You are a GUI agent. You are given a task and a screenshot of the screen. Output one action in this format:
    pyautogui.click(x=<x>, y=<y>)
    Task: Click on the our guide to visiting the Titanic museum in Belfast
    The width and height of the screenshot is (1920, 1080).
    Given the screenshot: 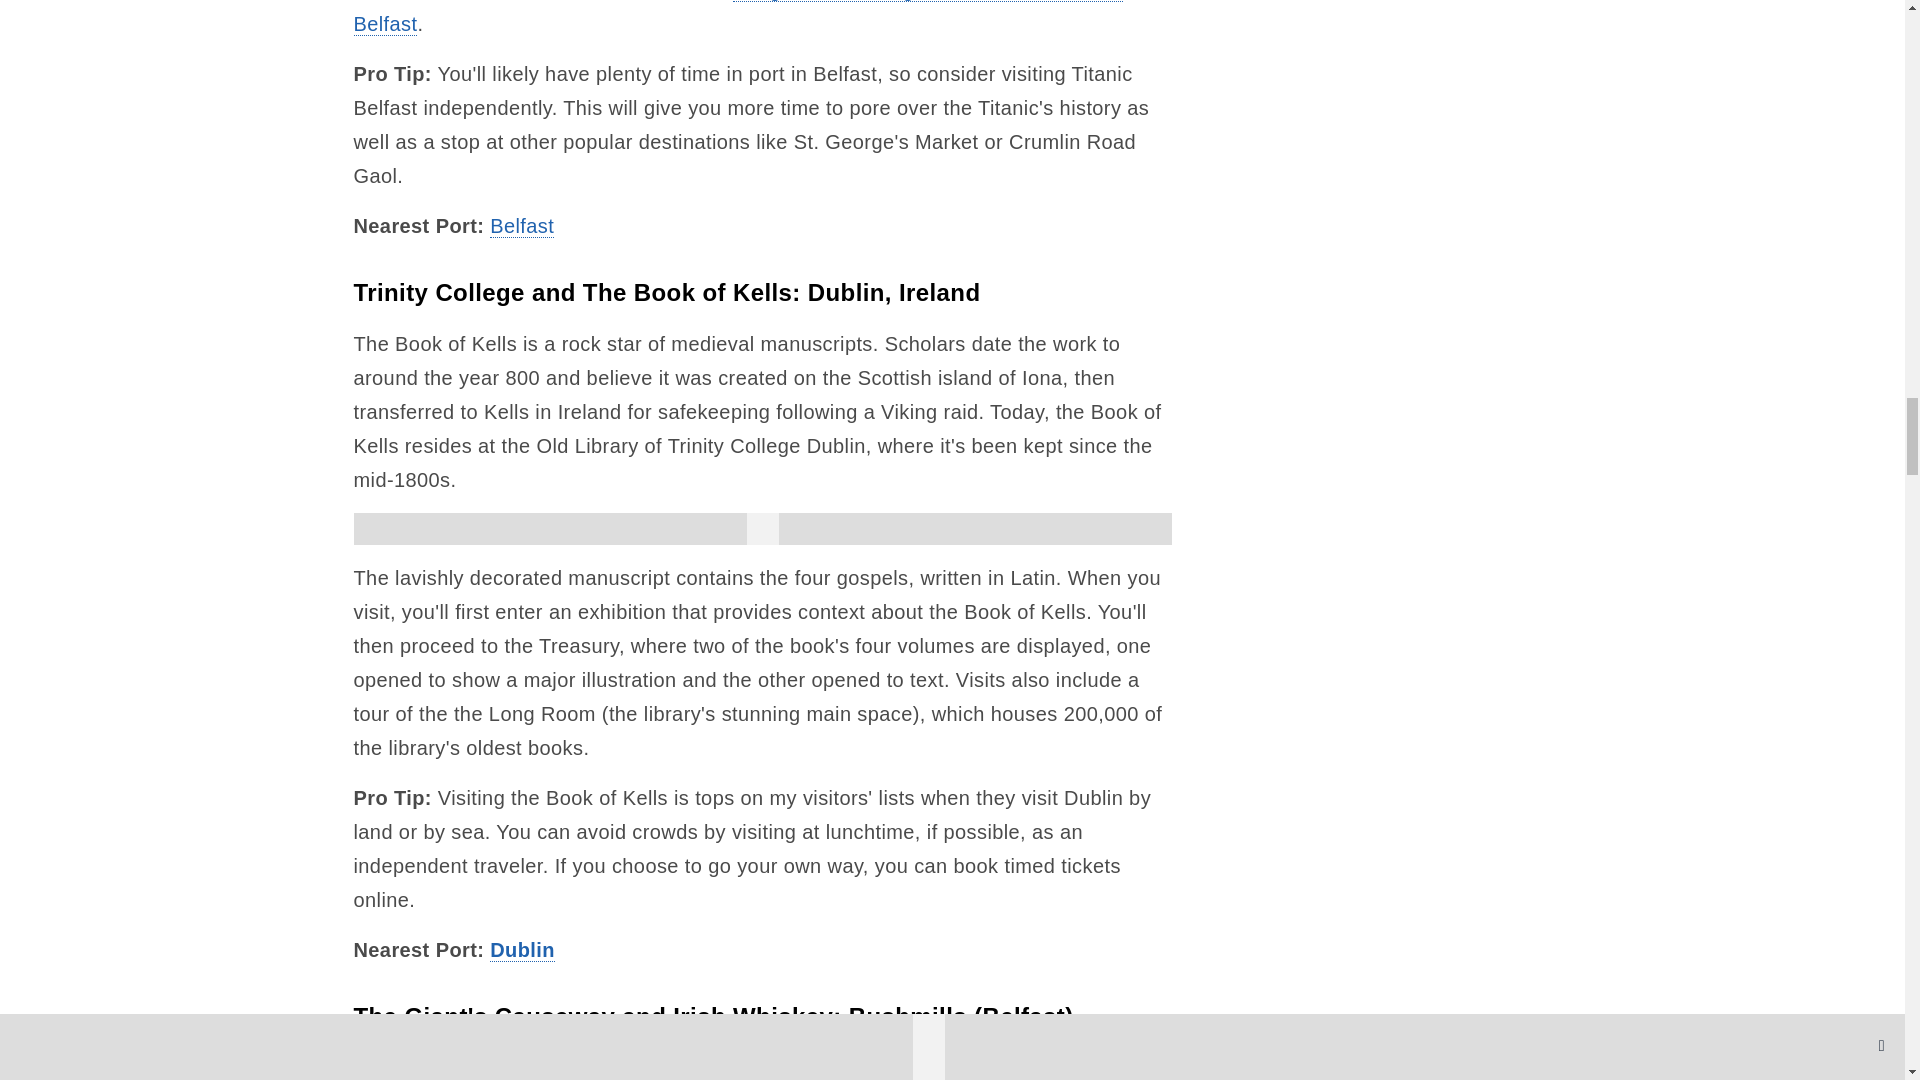 What is the action you would take?
    pyautogui.click(x=738, y=18)
    